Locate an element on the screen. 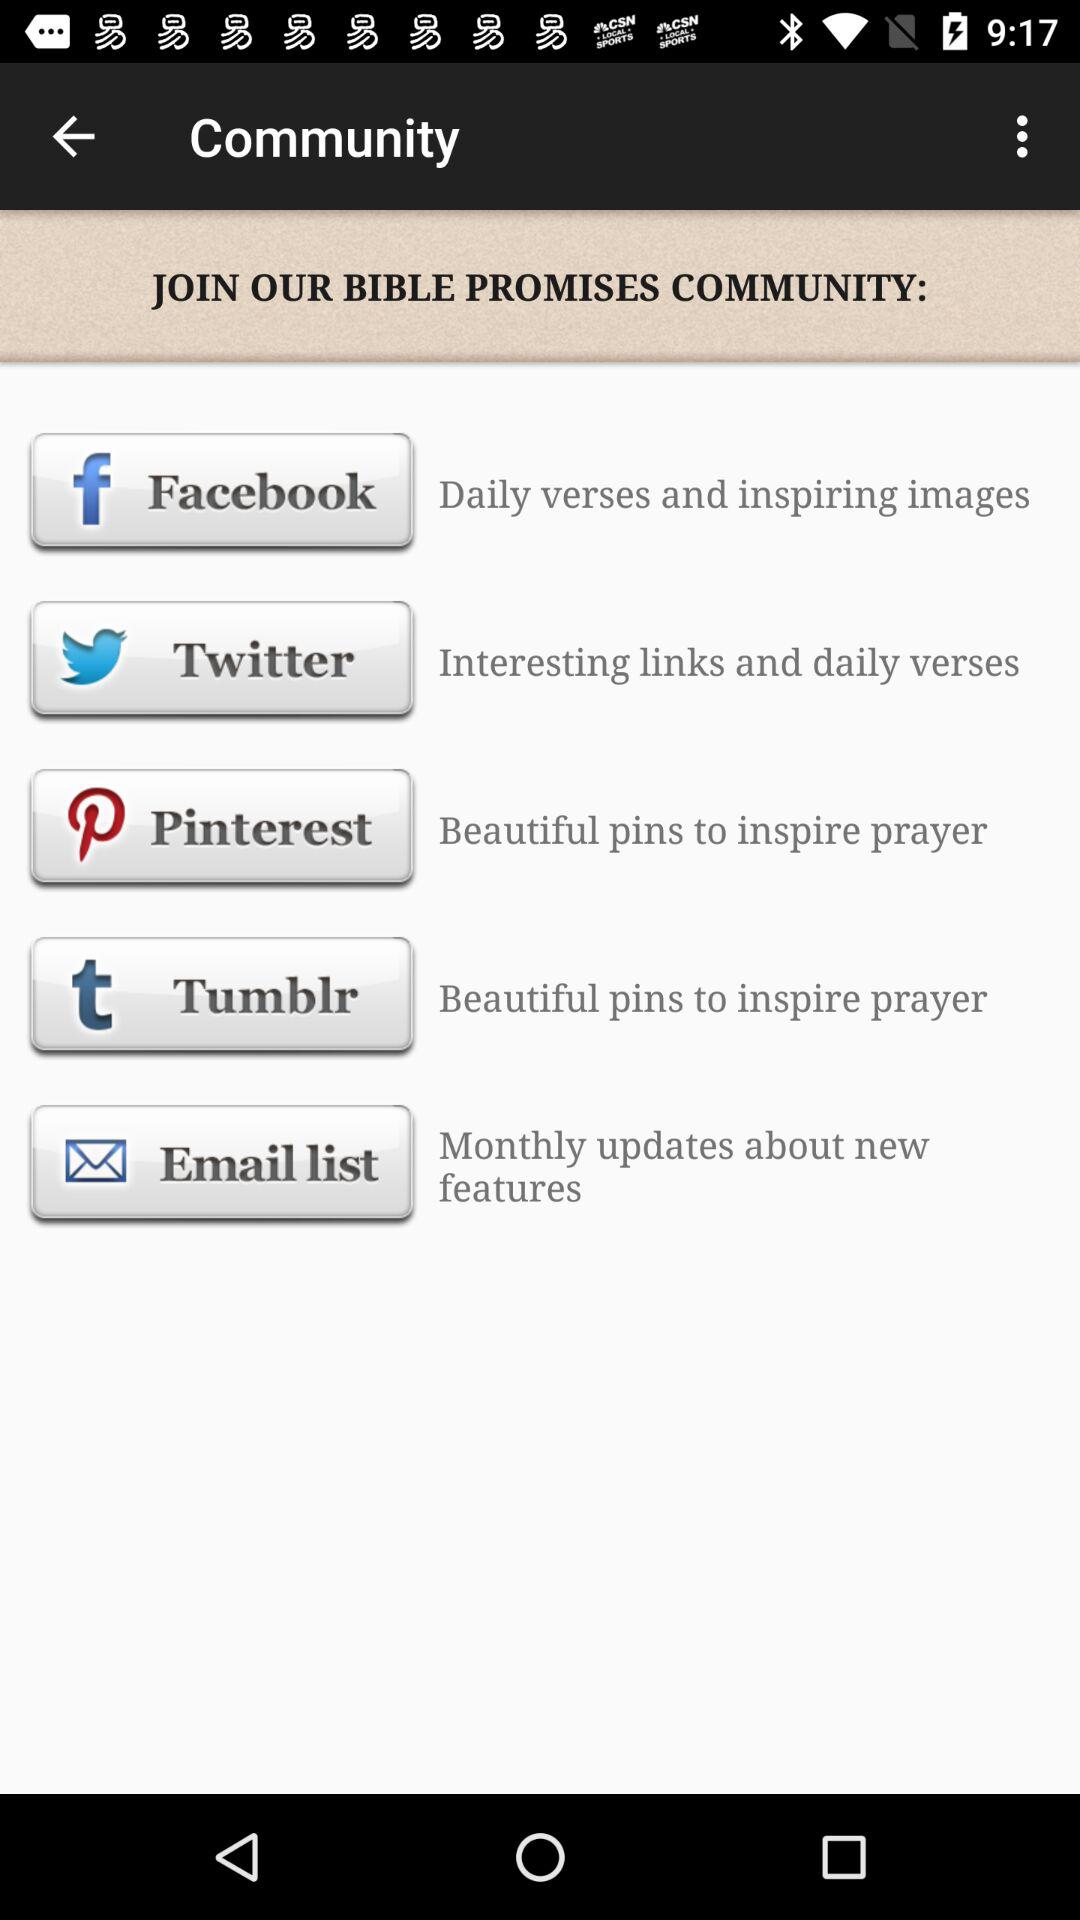 This screenshot has height=1920, width=1080. select item next to the community is located at coordinates (1028, 136).